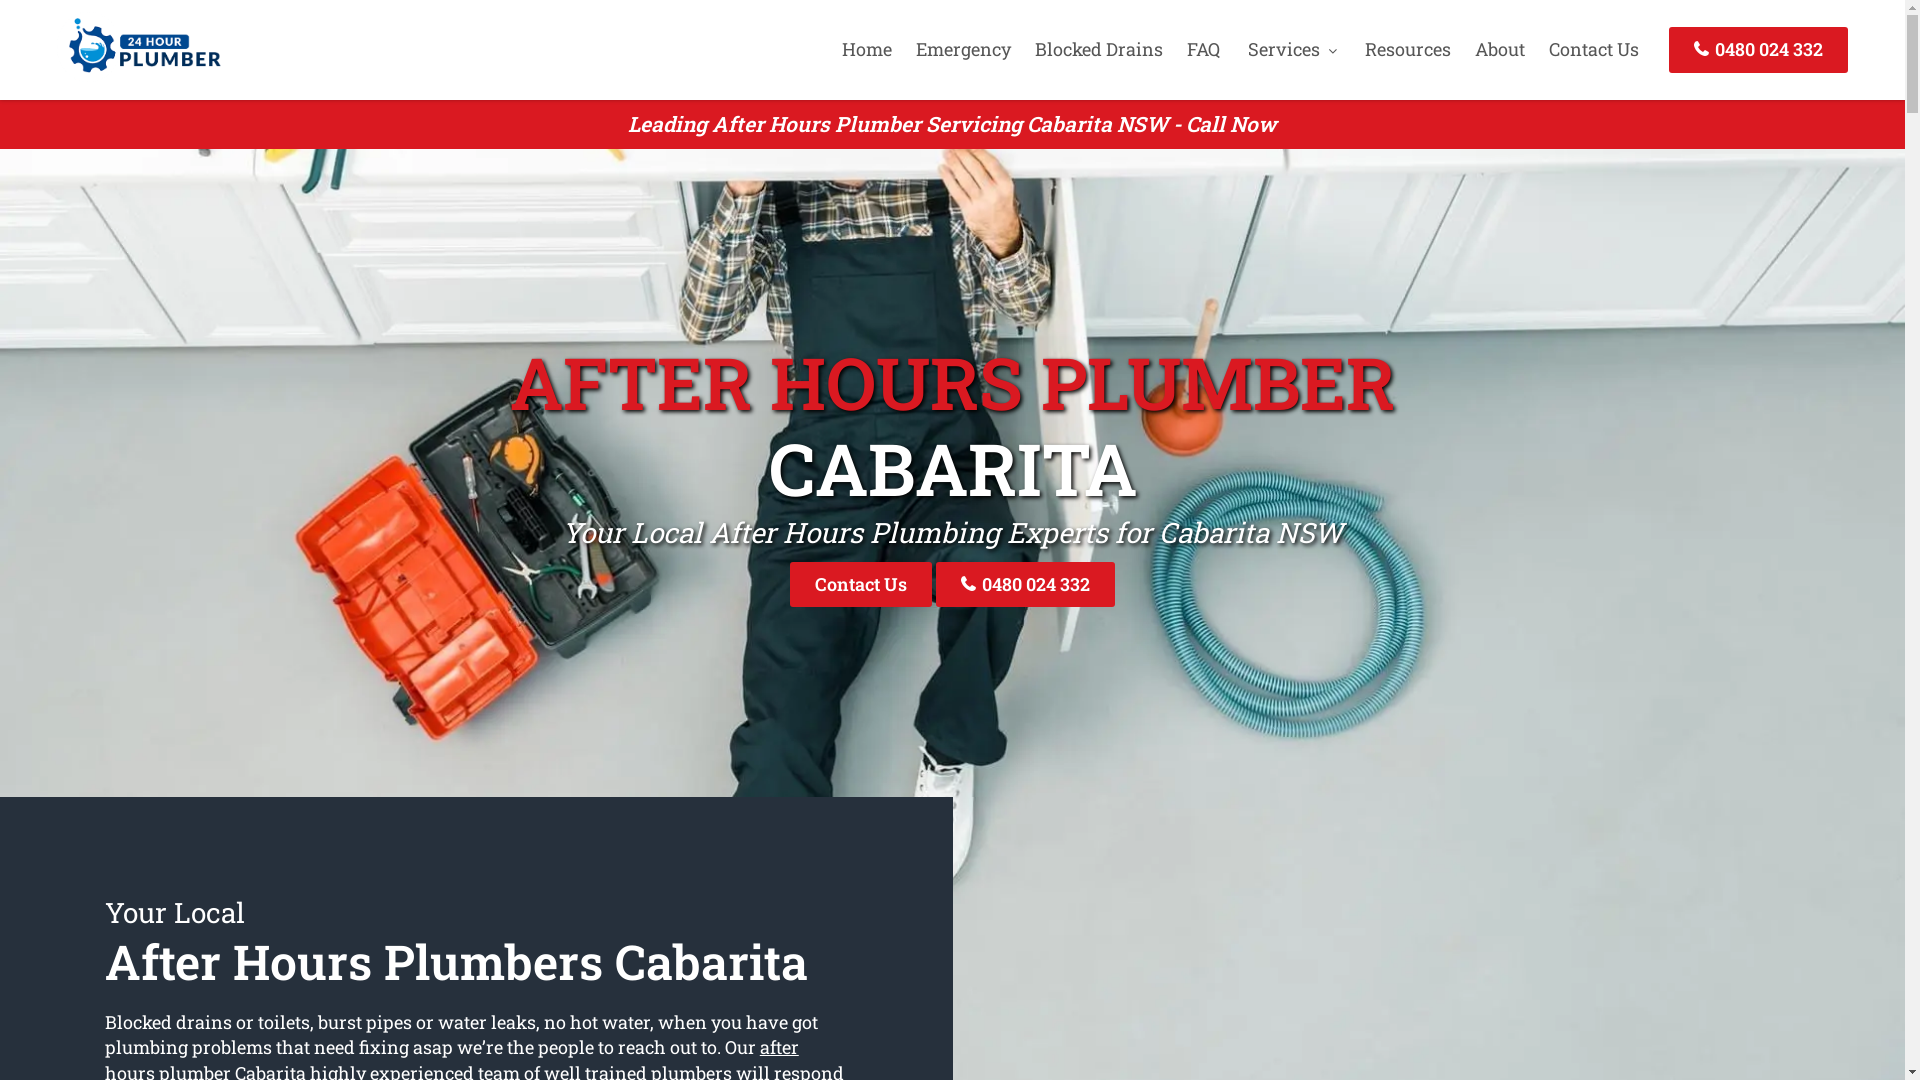 This screenshot has height=1080, width=1920. Describe the element at coordinates (1500, 49) in the screenshot. I see `About` at that location.